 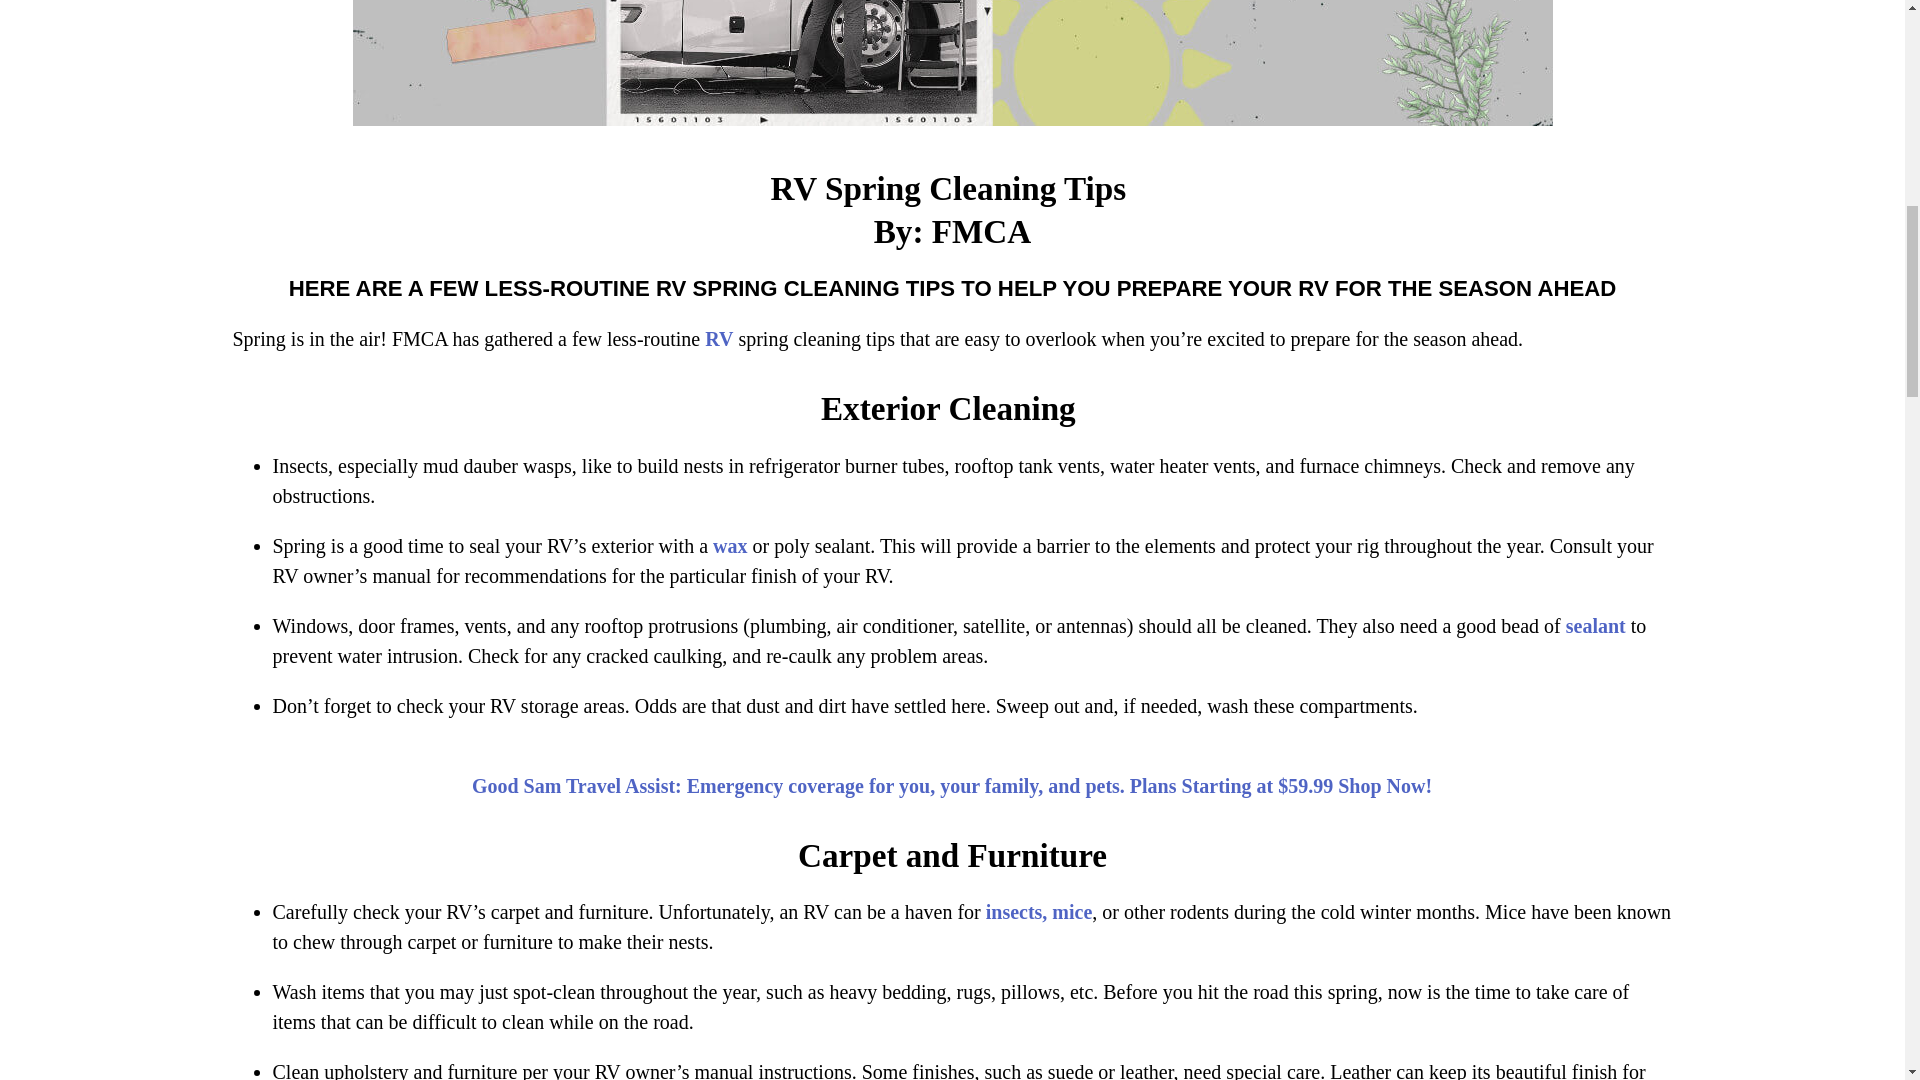 What do you see at coordinates (1596, 626) in the screenshot?
I see `sealant` at bounding box center [1596, 626].